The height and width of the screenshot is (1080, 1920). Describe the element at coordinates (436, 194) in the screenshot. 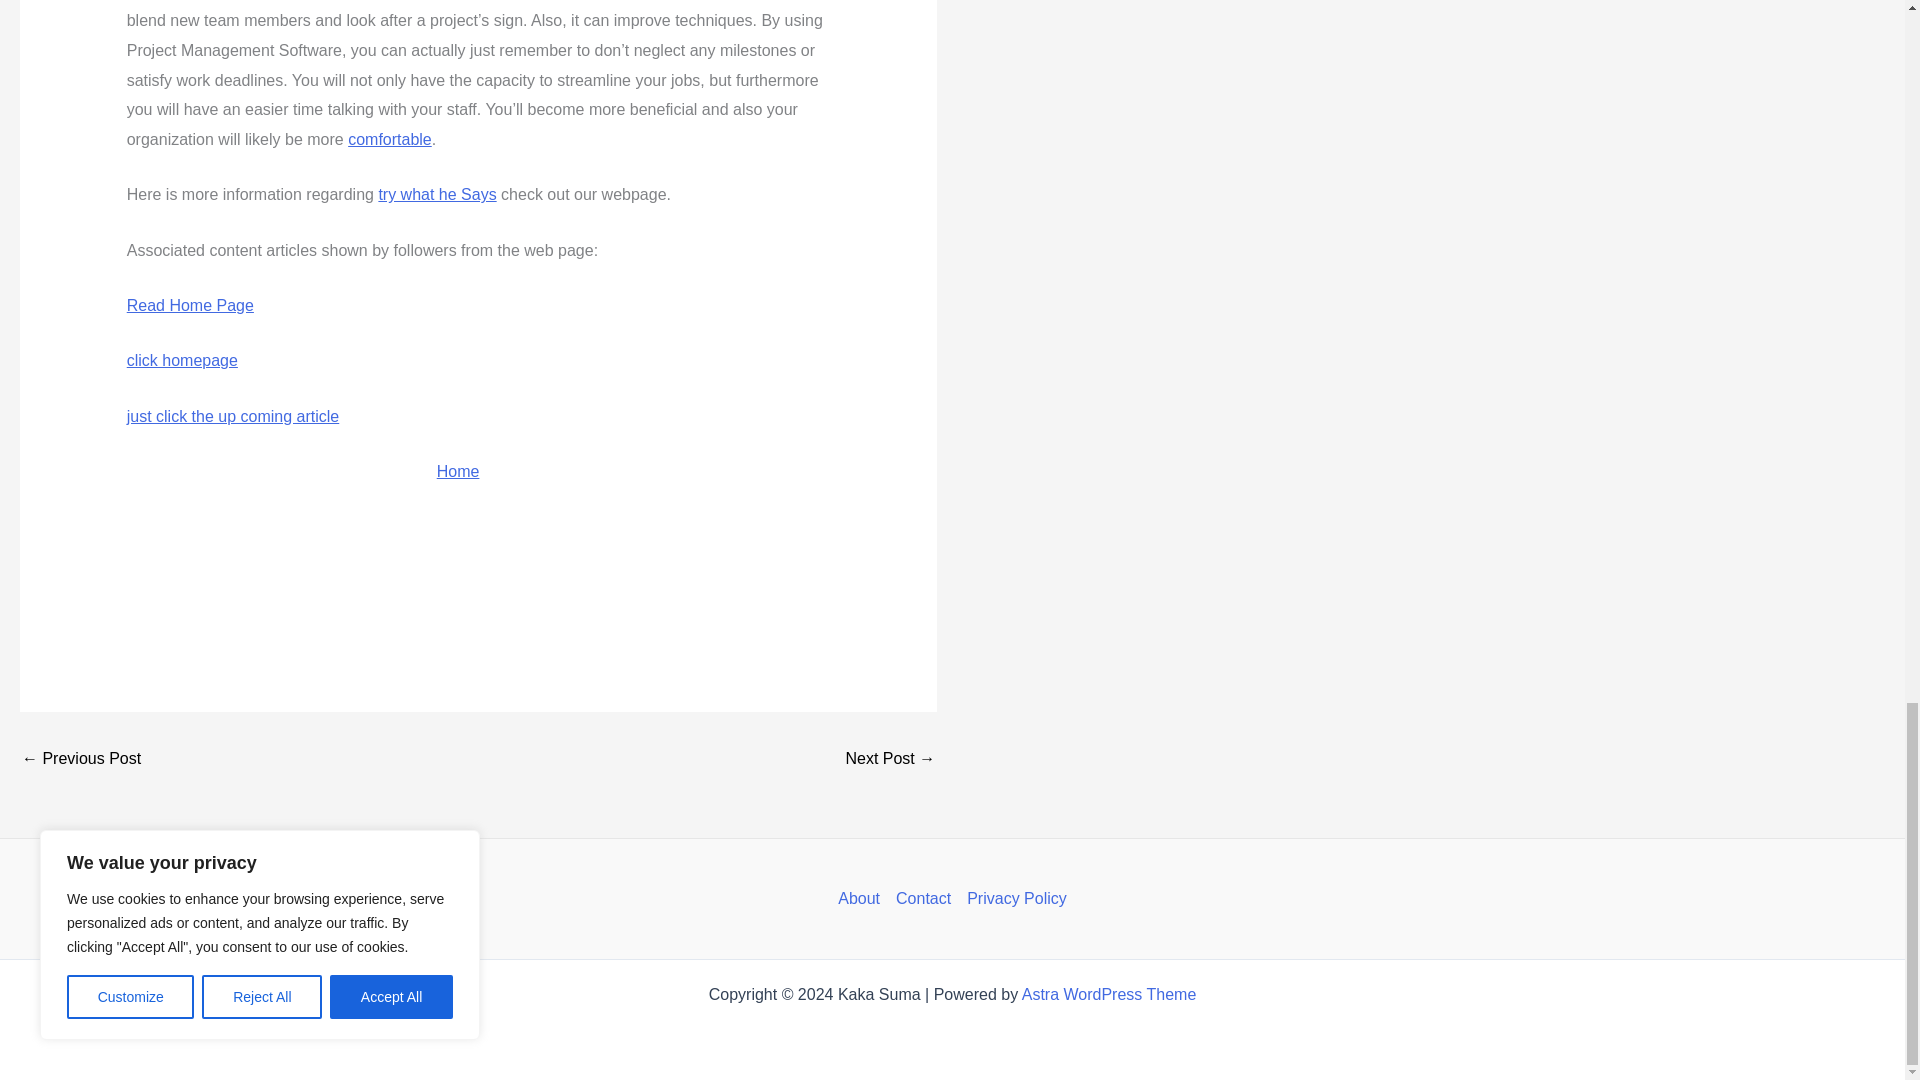

I see `try what he Says` at that location.